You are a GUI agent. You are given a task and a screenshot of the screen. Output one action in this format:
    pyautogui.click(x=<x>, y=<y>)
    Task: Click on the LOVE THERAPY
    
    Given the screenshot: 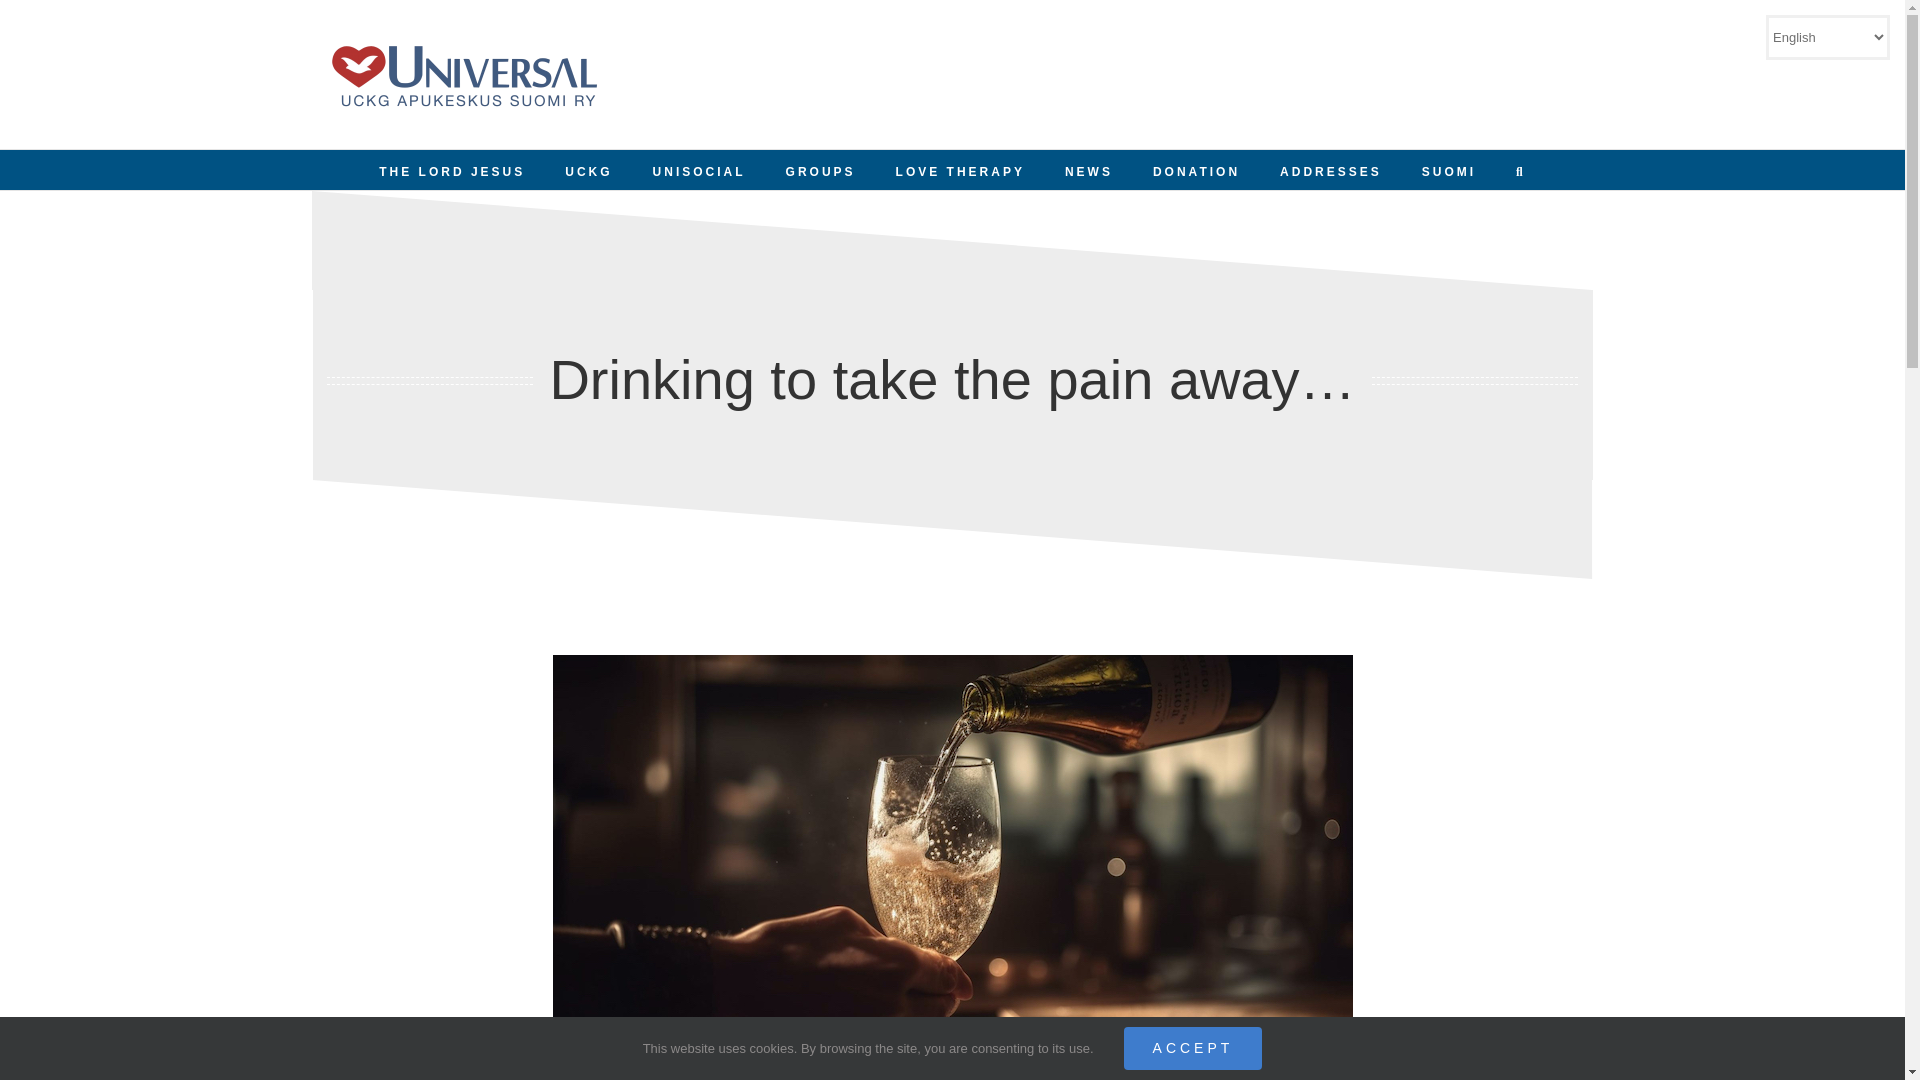 What is the action you would take?
    pyautogui.click(x=960, y=170)
    